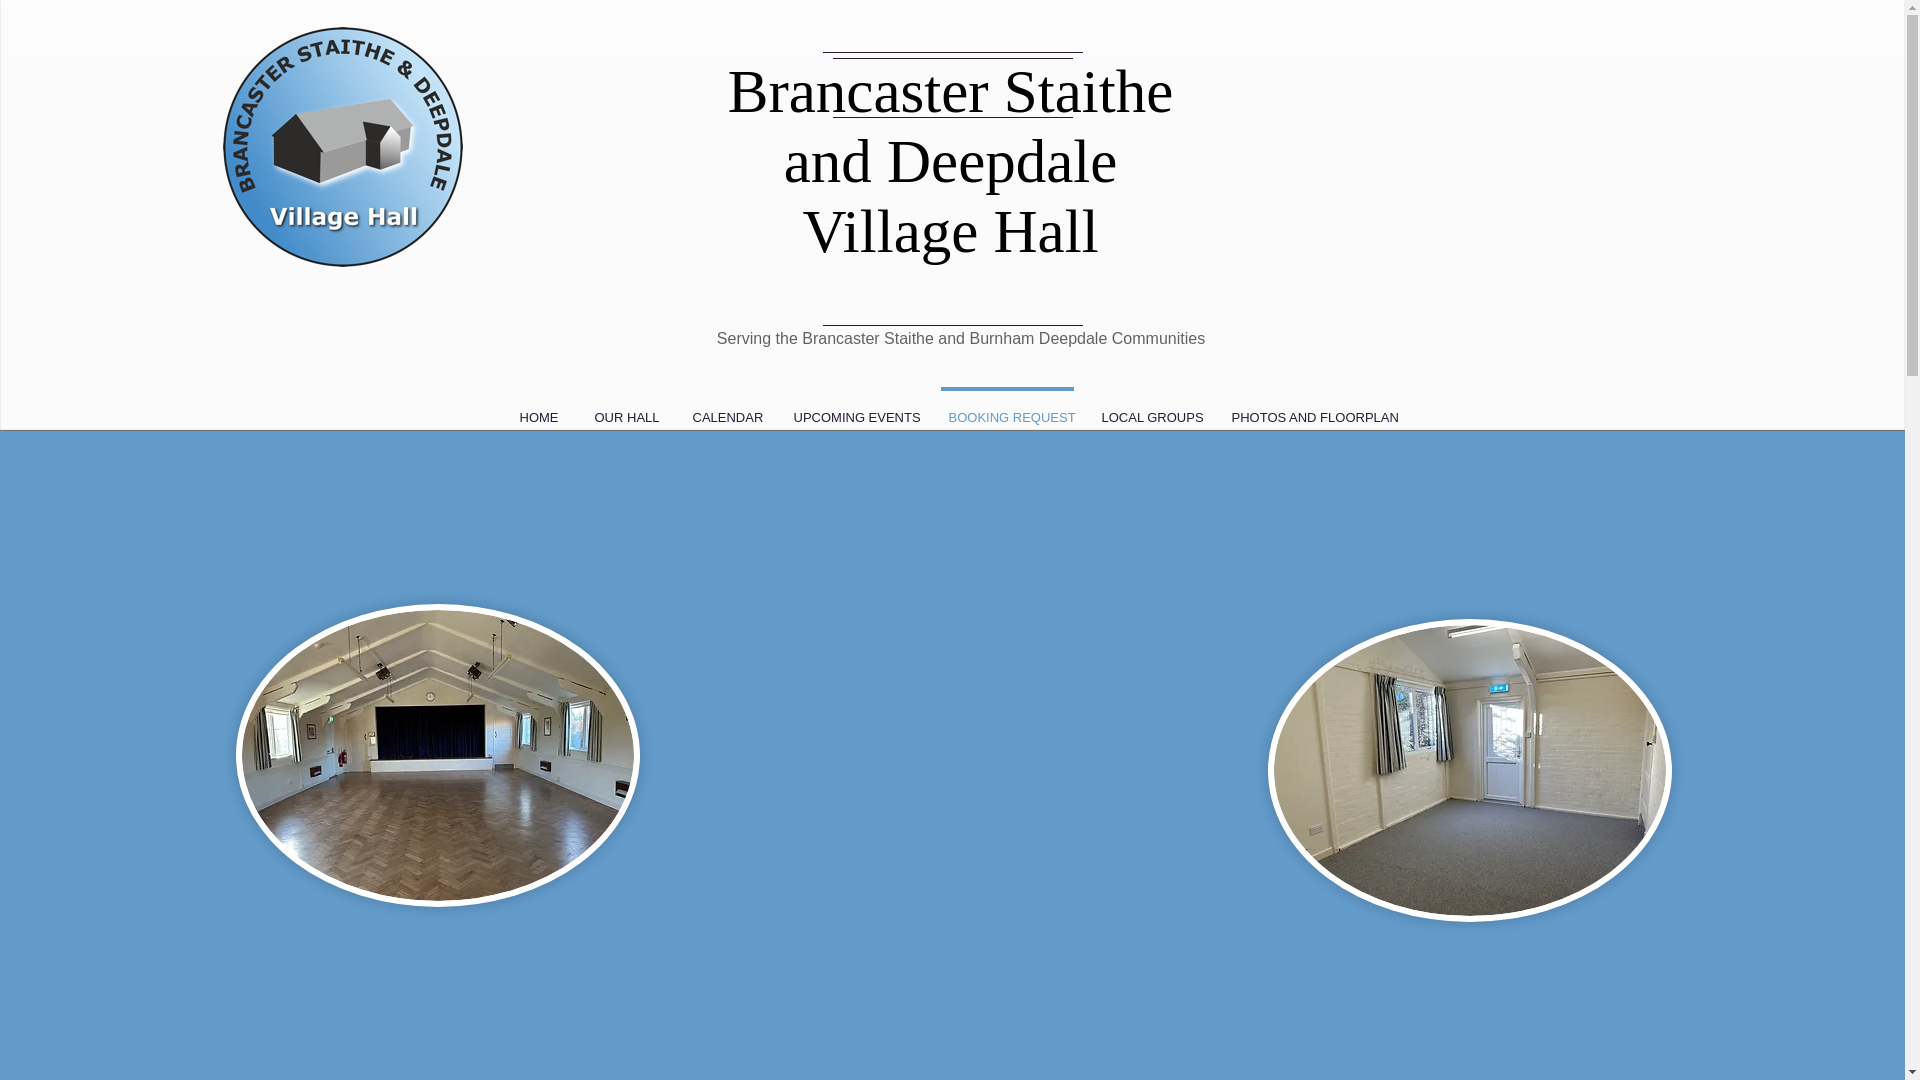 Image resolution: width=1920 pixels, height=1080 pixels. What do you see at coordinates (624, 408) in the screenshot?
I see `OUR HALL` at bounding box center [624, 408].